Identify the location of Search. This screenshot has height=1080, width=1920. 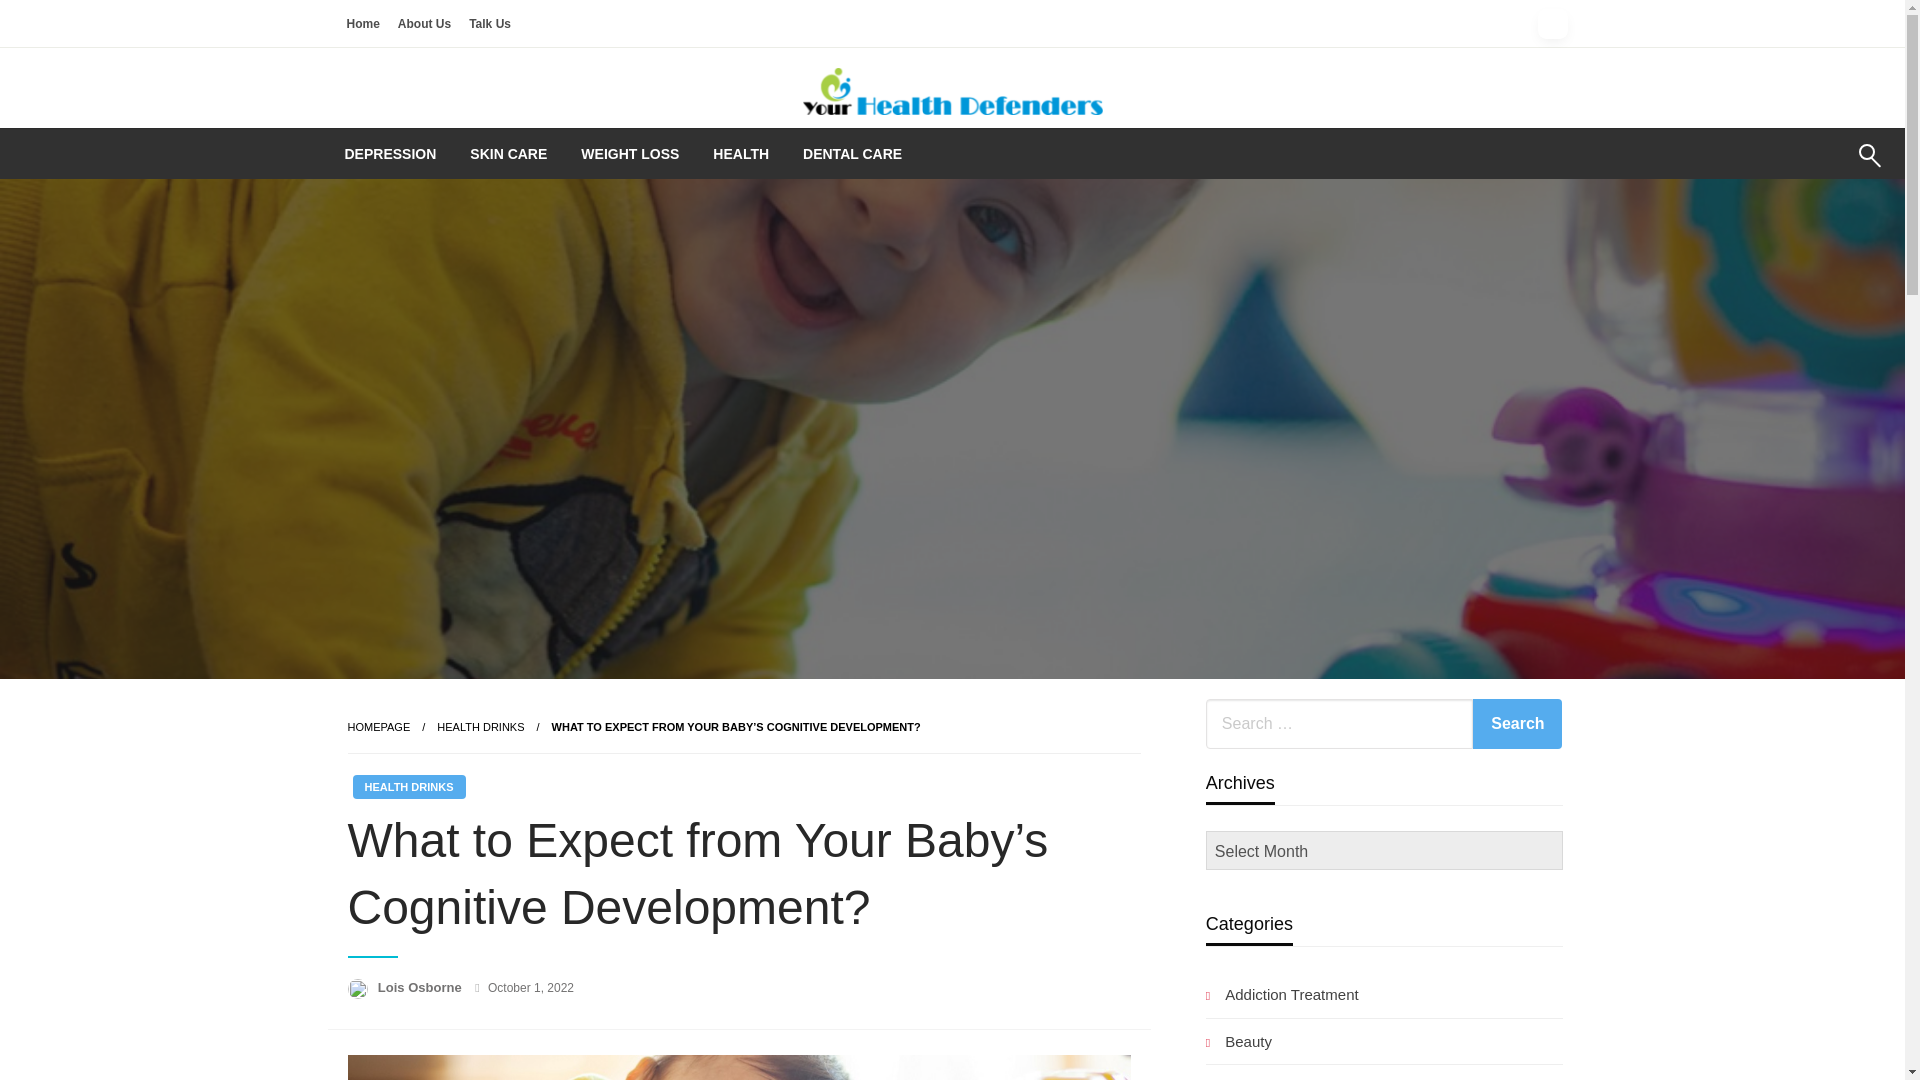
(1517, 724).